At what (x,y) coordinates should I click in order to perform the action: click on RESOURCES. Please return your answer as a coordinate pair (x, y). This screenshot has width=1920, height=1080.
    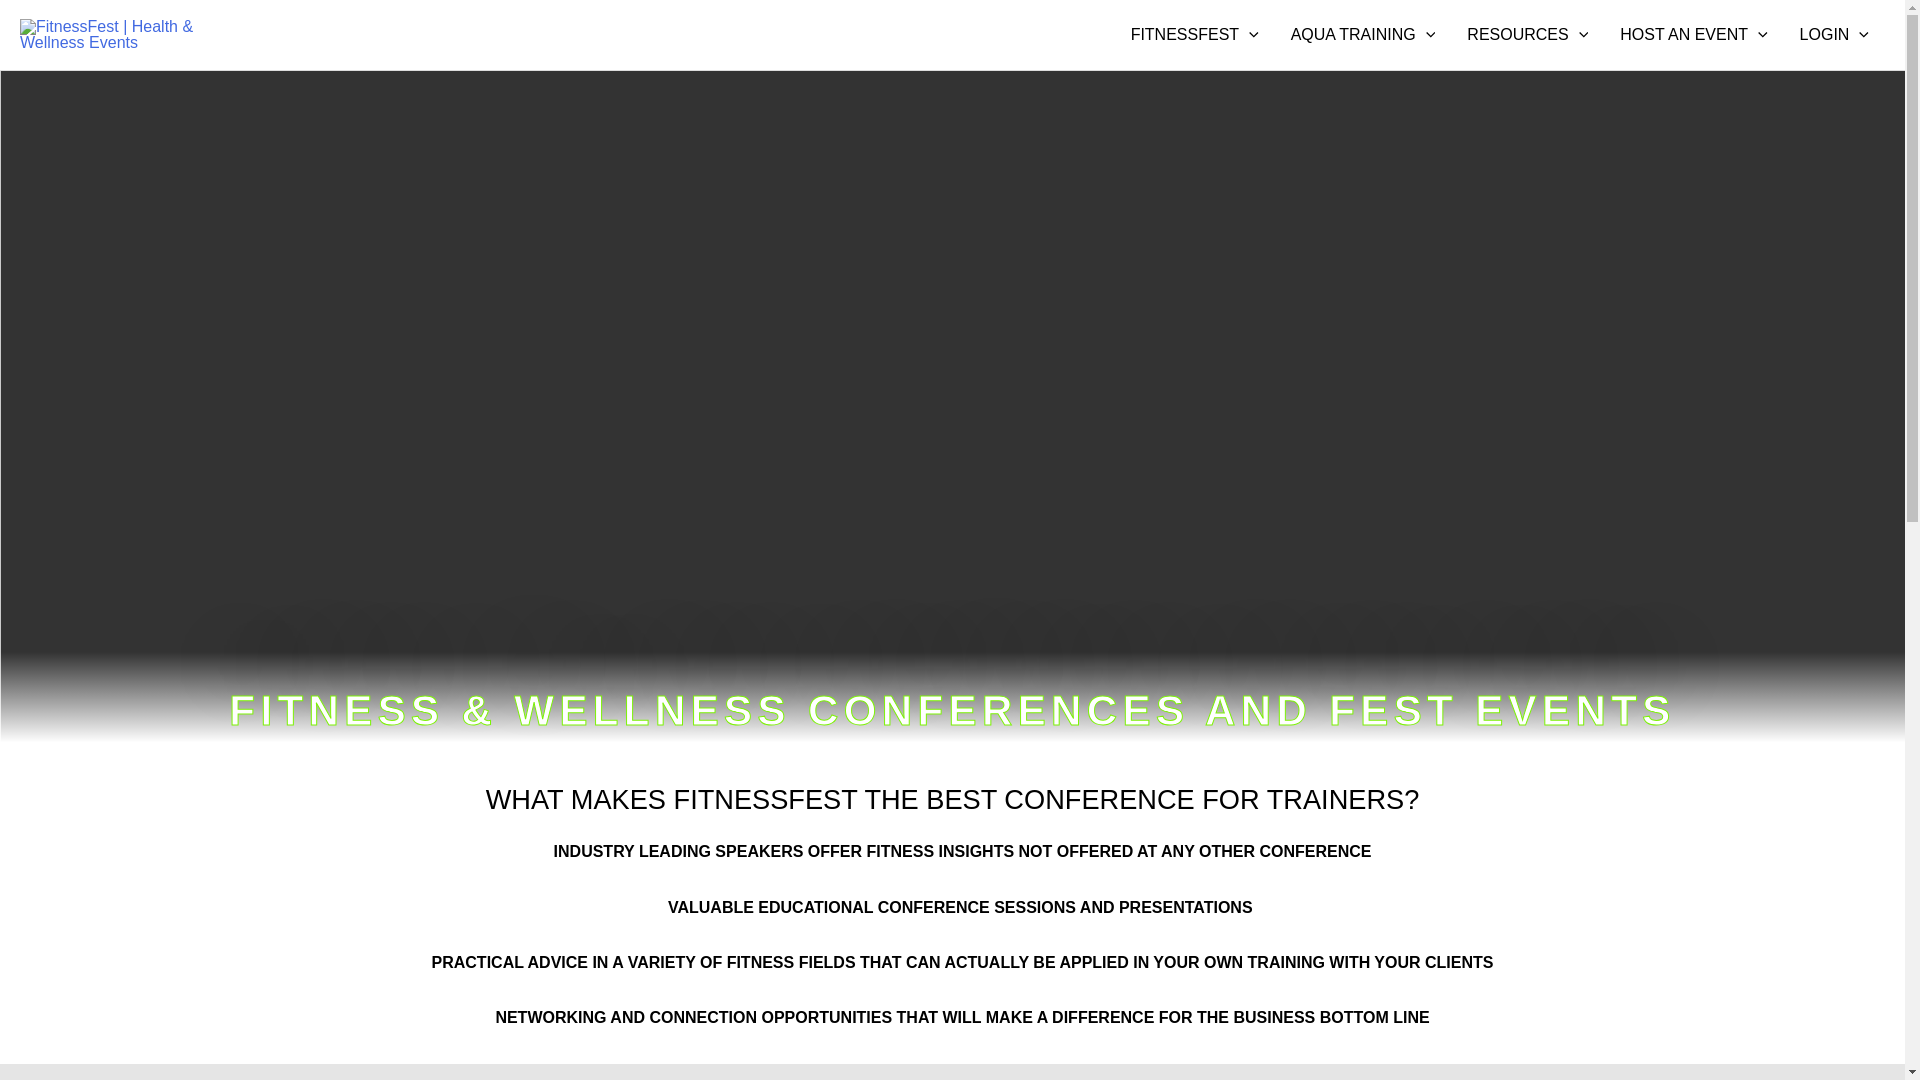
    Looking at the image, I should click on (1527, 35).